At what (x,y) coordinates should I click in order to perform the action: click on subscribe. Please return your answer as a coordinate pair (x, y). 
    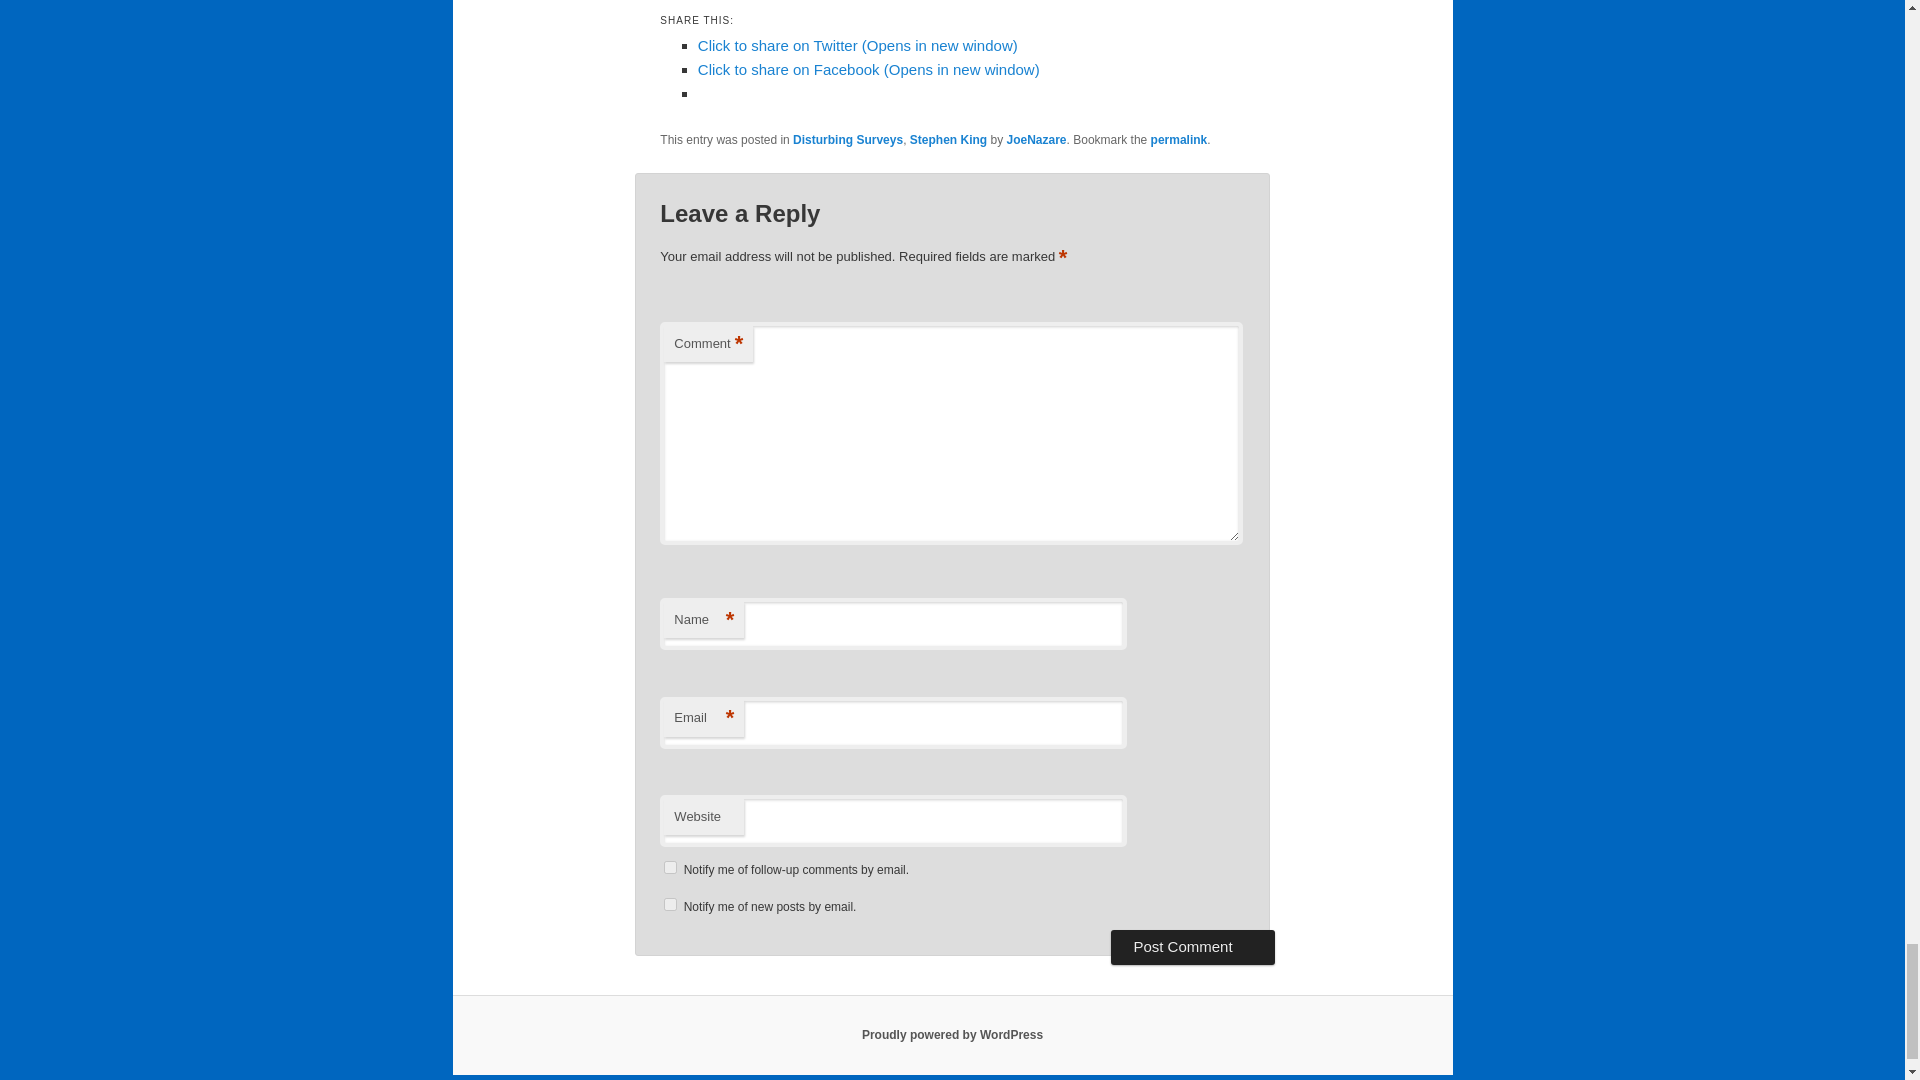
    Looking at the image, I should click on (670, 866).